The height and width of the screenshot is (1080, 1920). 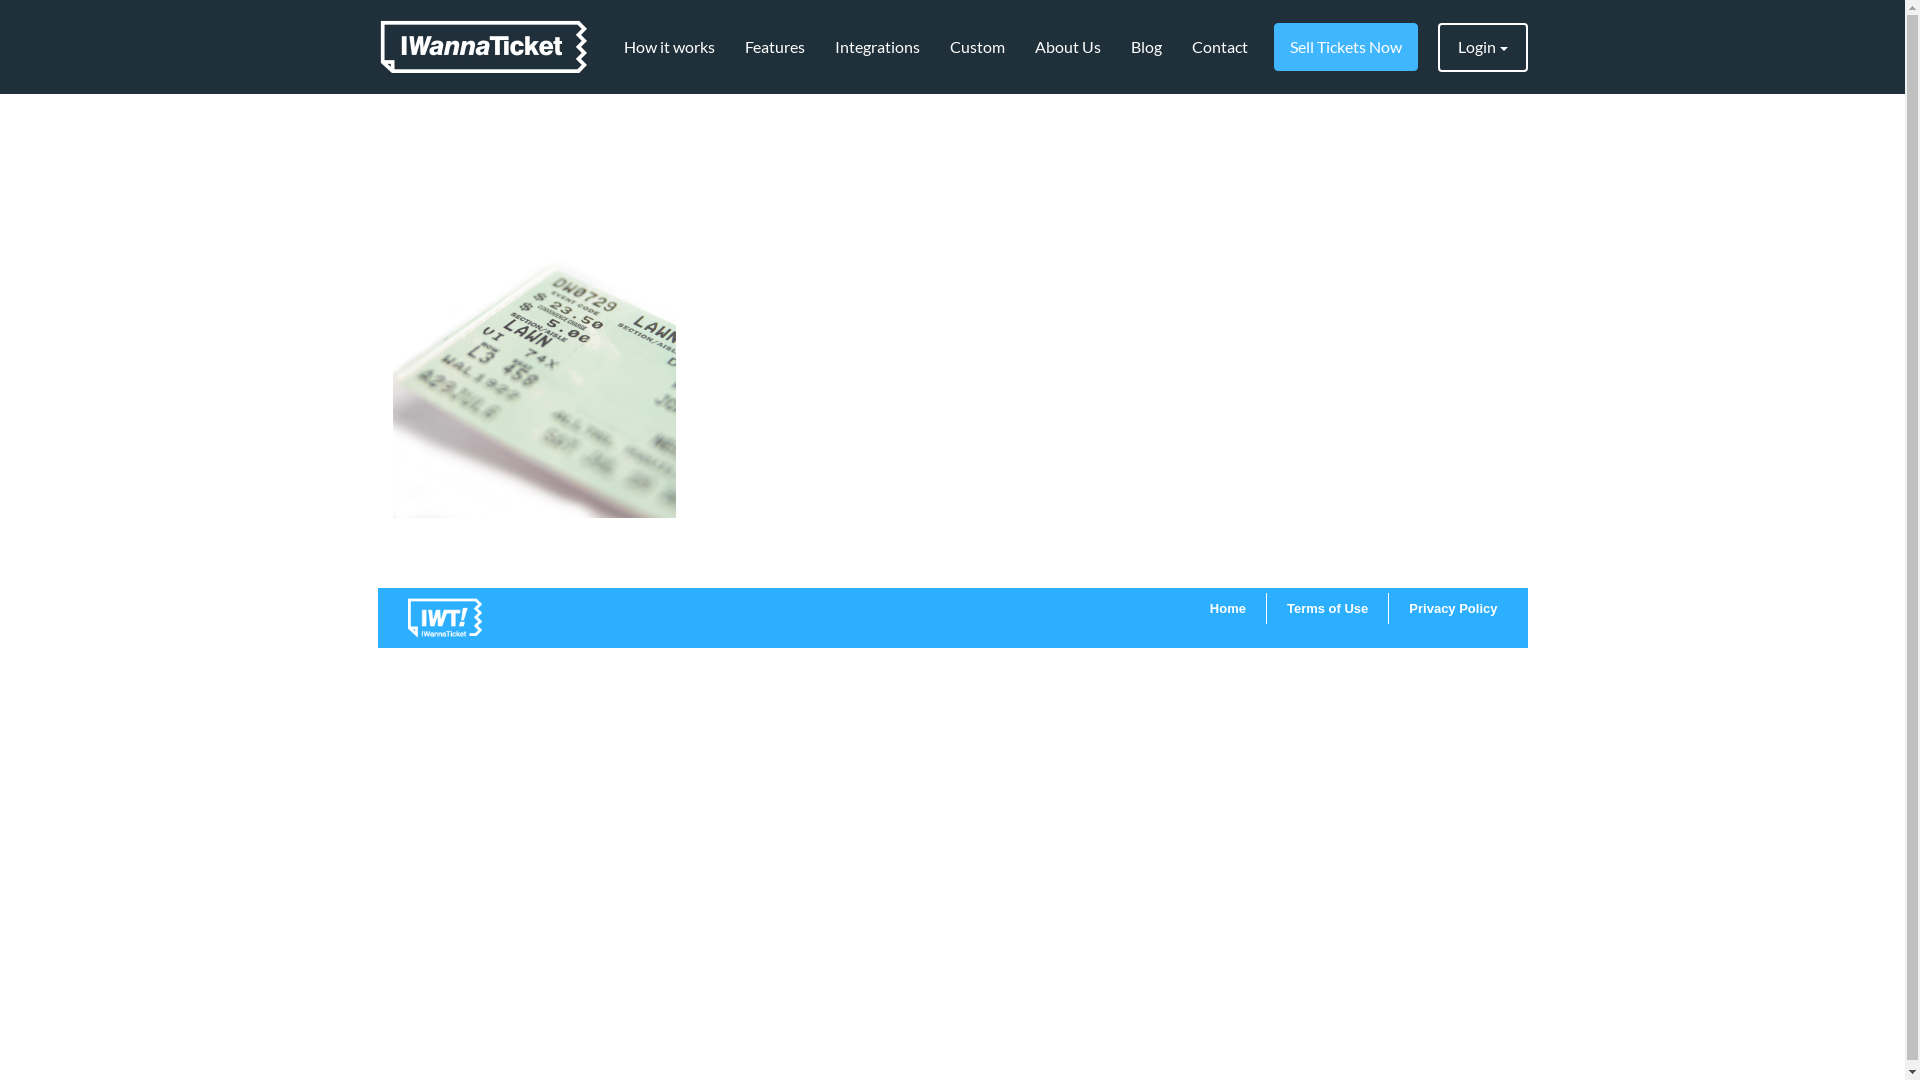 What do you see at coordinates (1228, 608) in the screenshot?
I see `Home` at bounding box center [1228, 608].